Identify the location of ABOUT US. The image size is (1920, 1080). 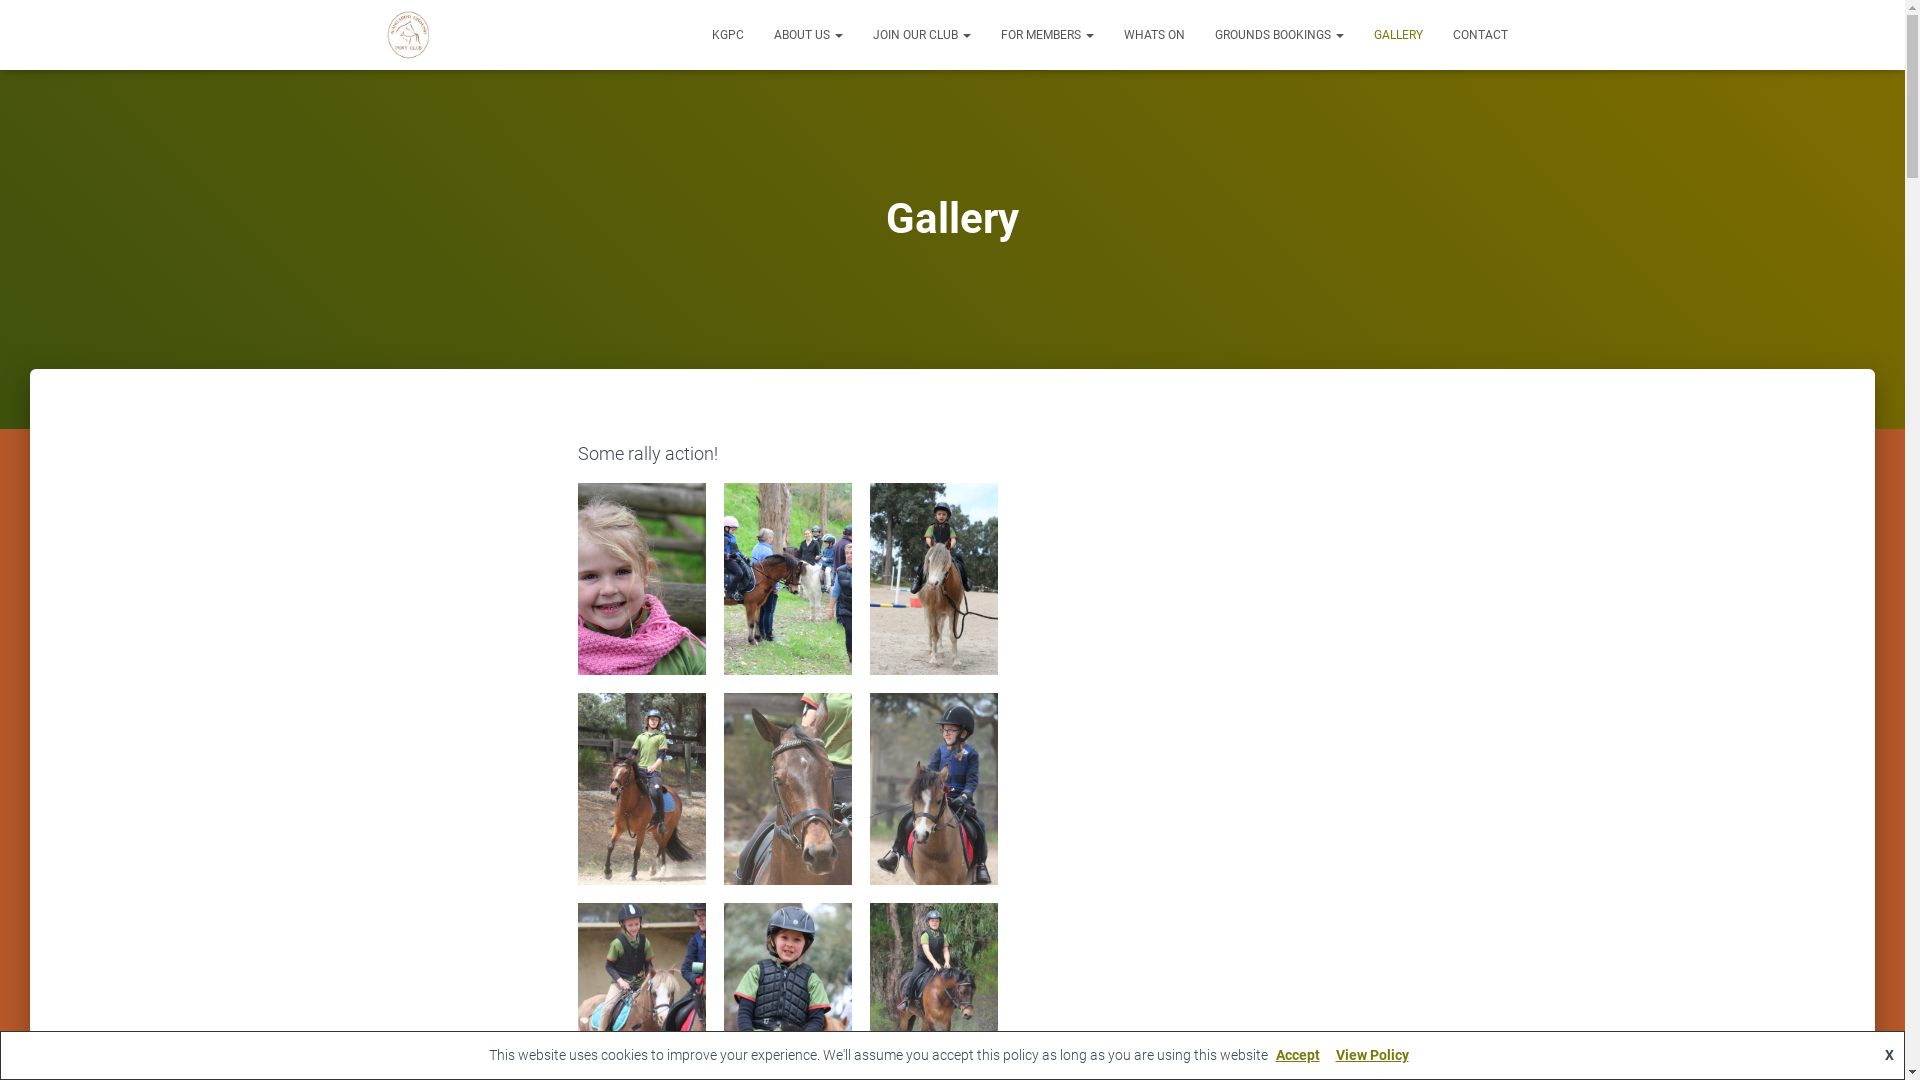
(808, 35).